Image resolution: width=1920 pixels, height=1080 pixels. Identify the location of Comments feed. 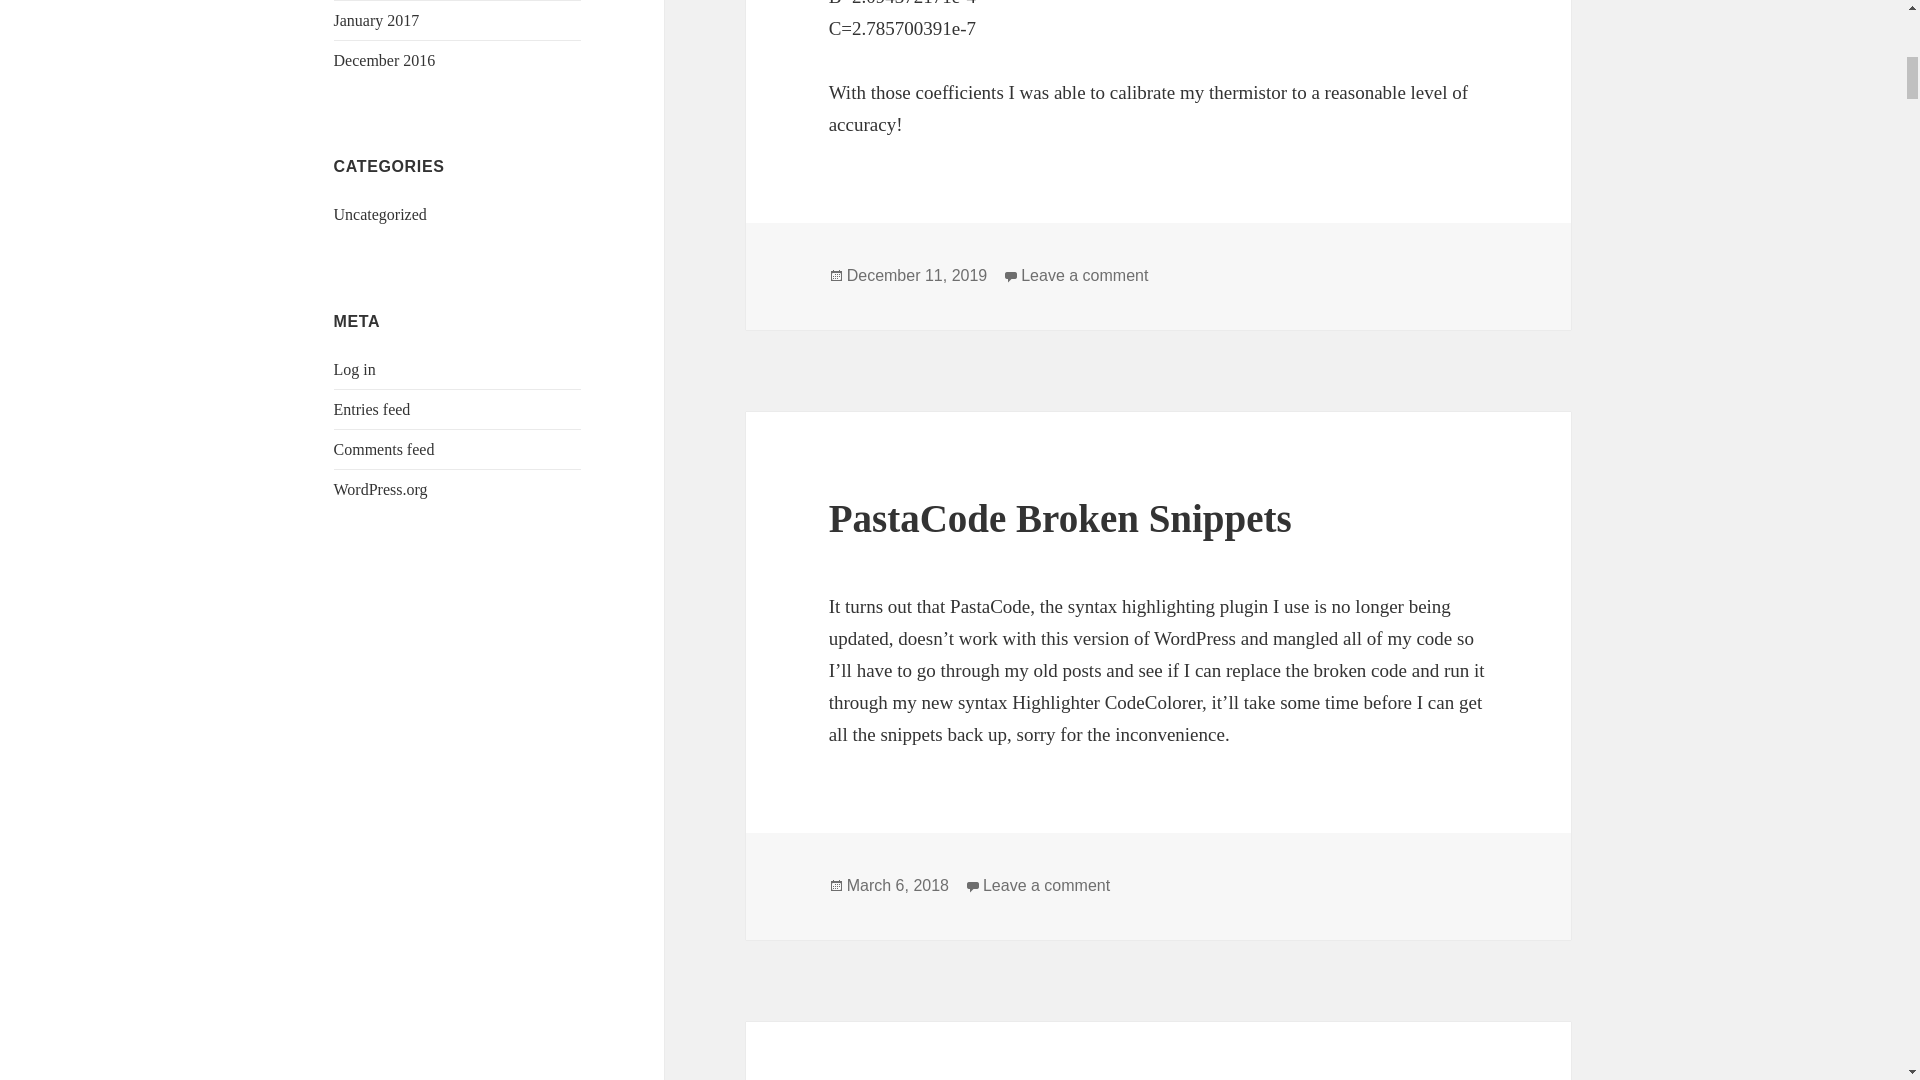
(384, 448).